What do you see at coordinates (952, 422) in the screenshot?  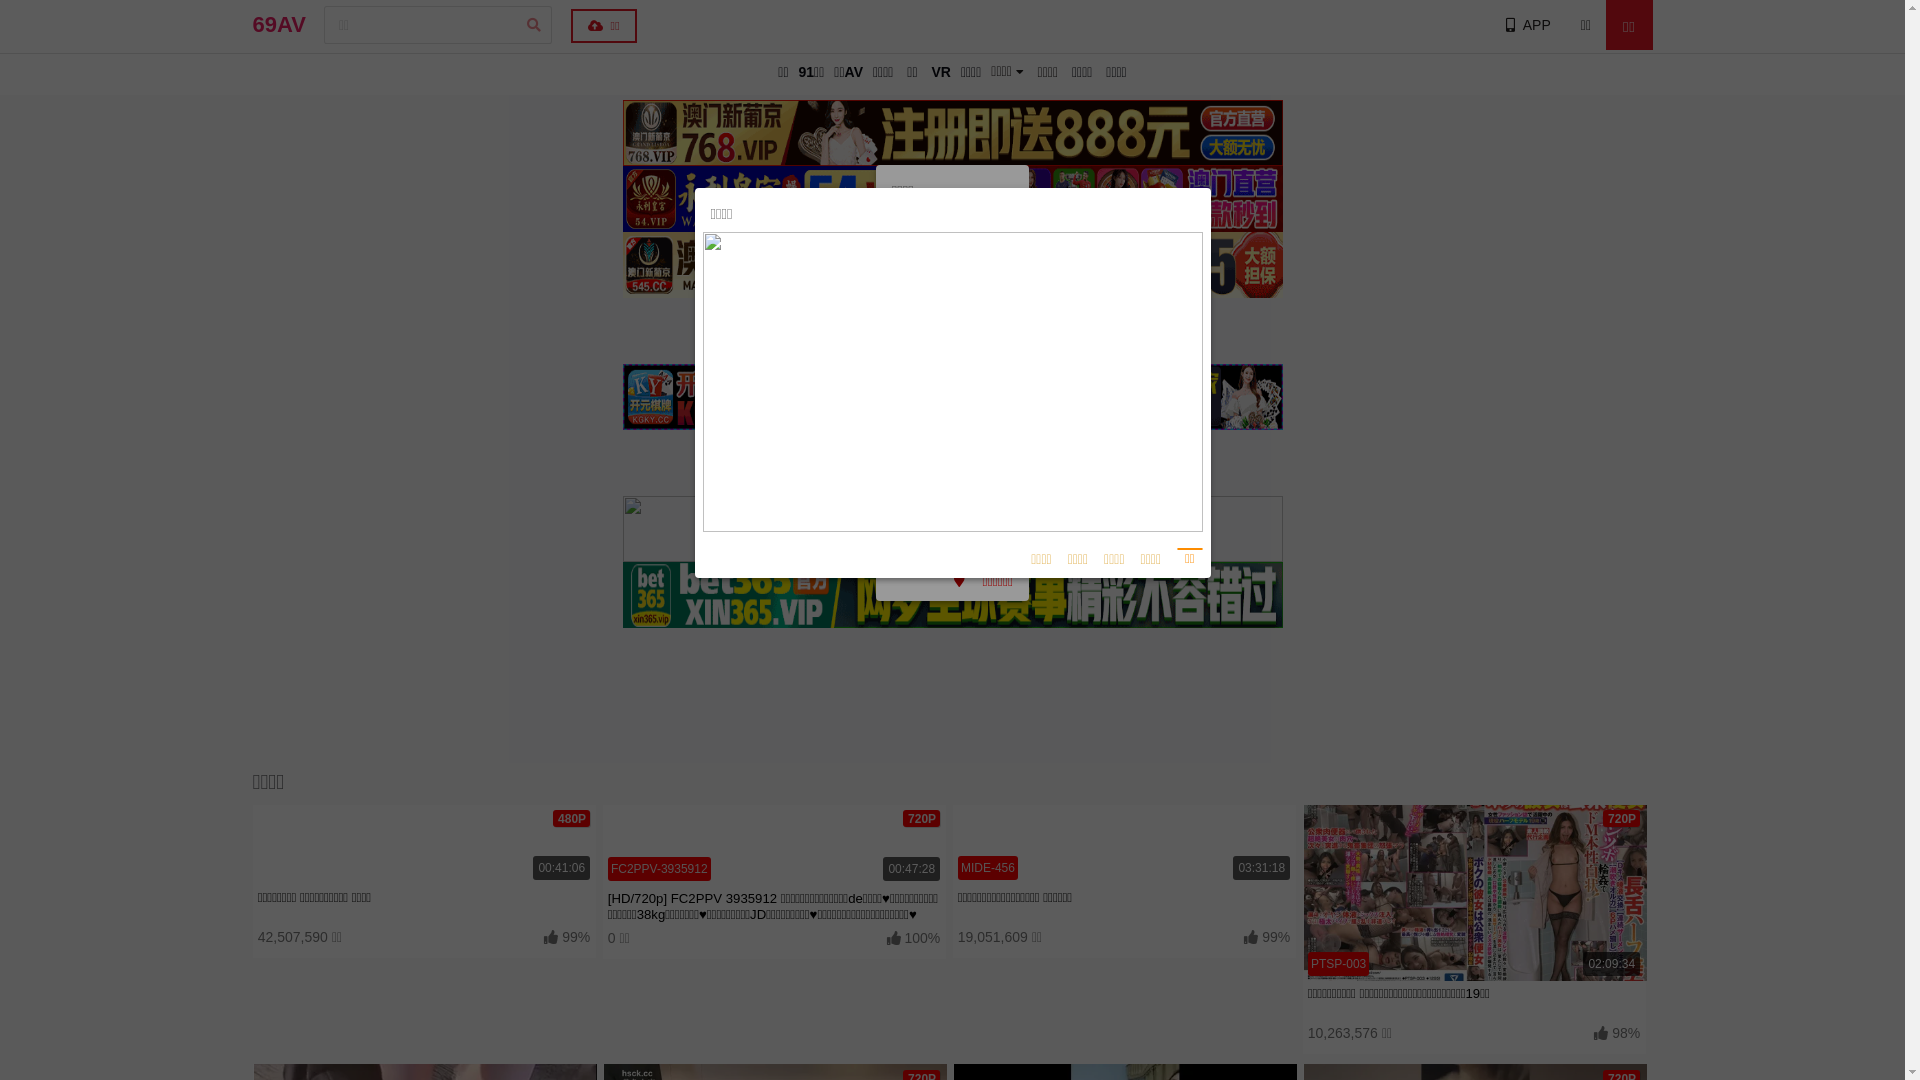 I see `https://69a8742.xyz` at bounding box center [952, 422].